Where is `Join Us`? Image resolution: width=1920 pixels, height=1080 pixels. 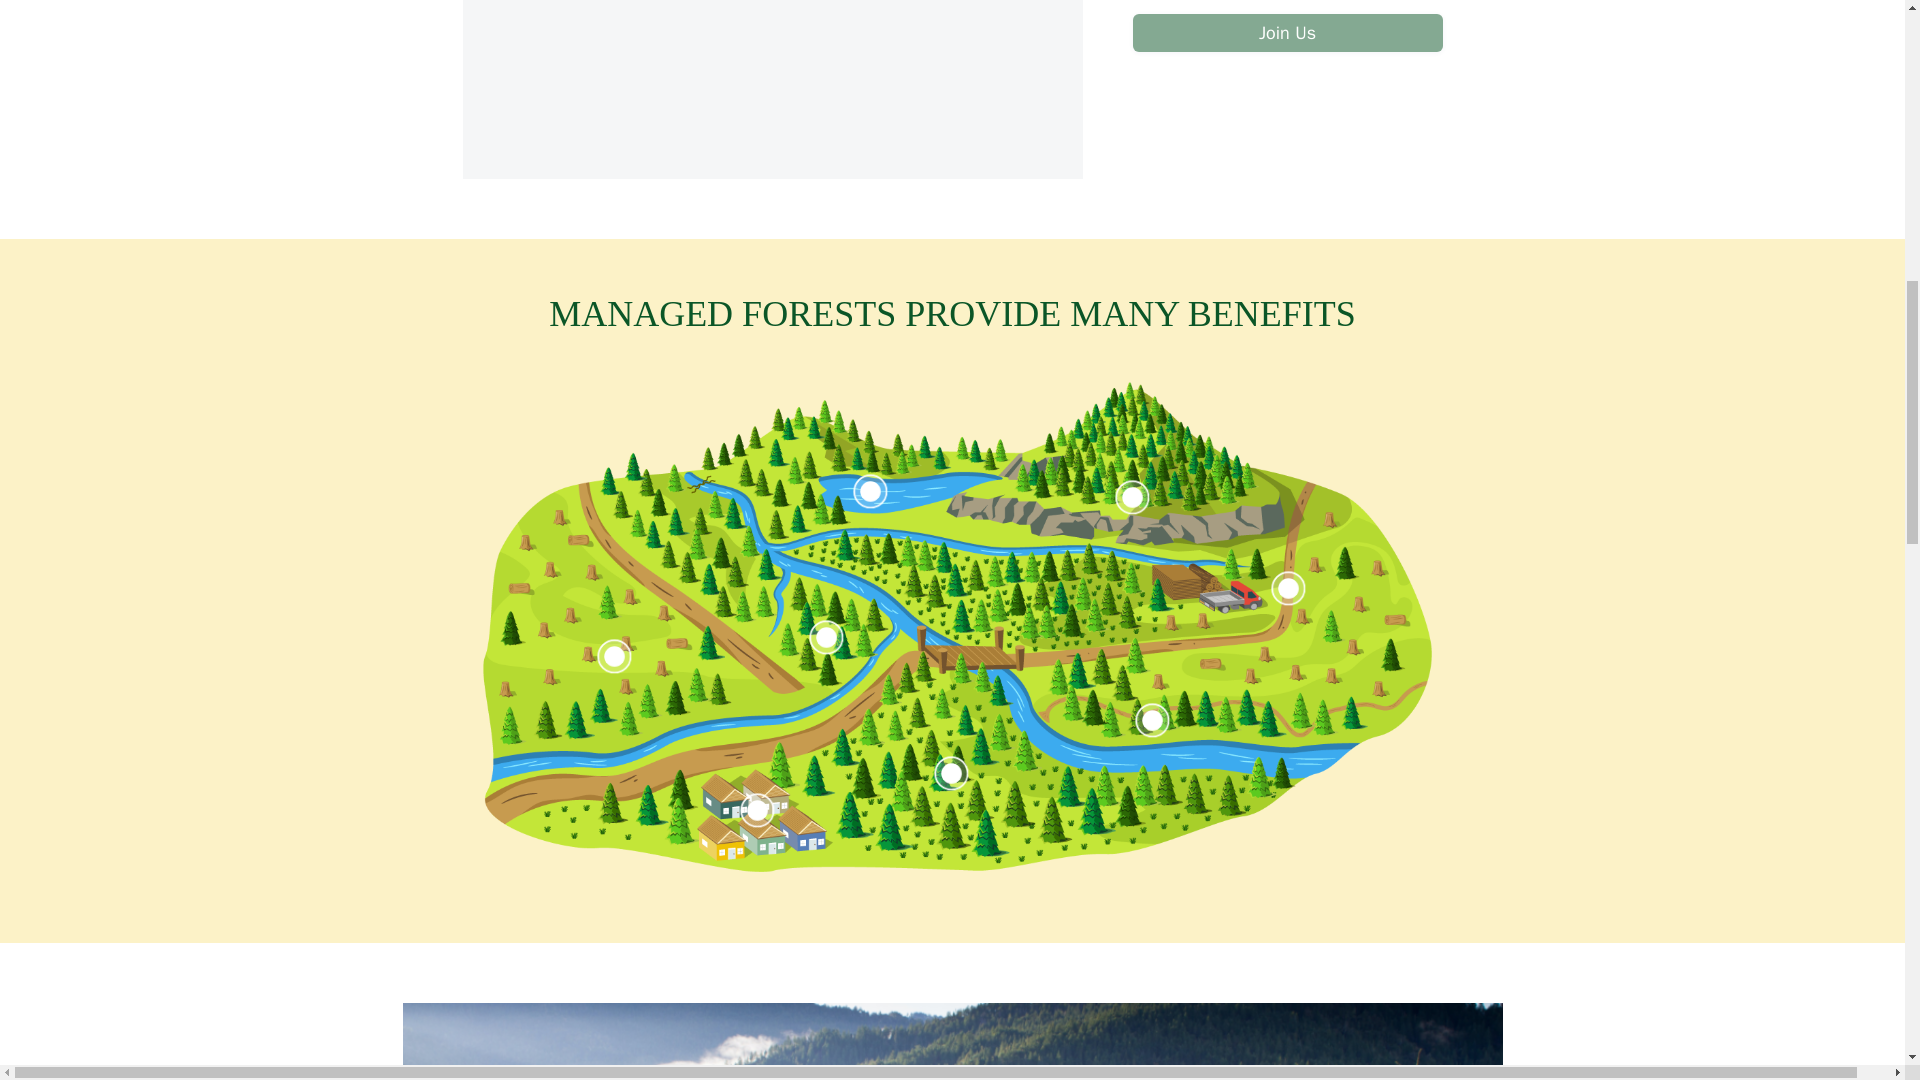 Join Us is located at coordinates (1286, 32).